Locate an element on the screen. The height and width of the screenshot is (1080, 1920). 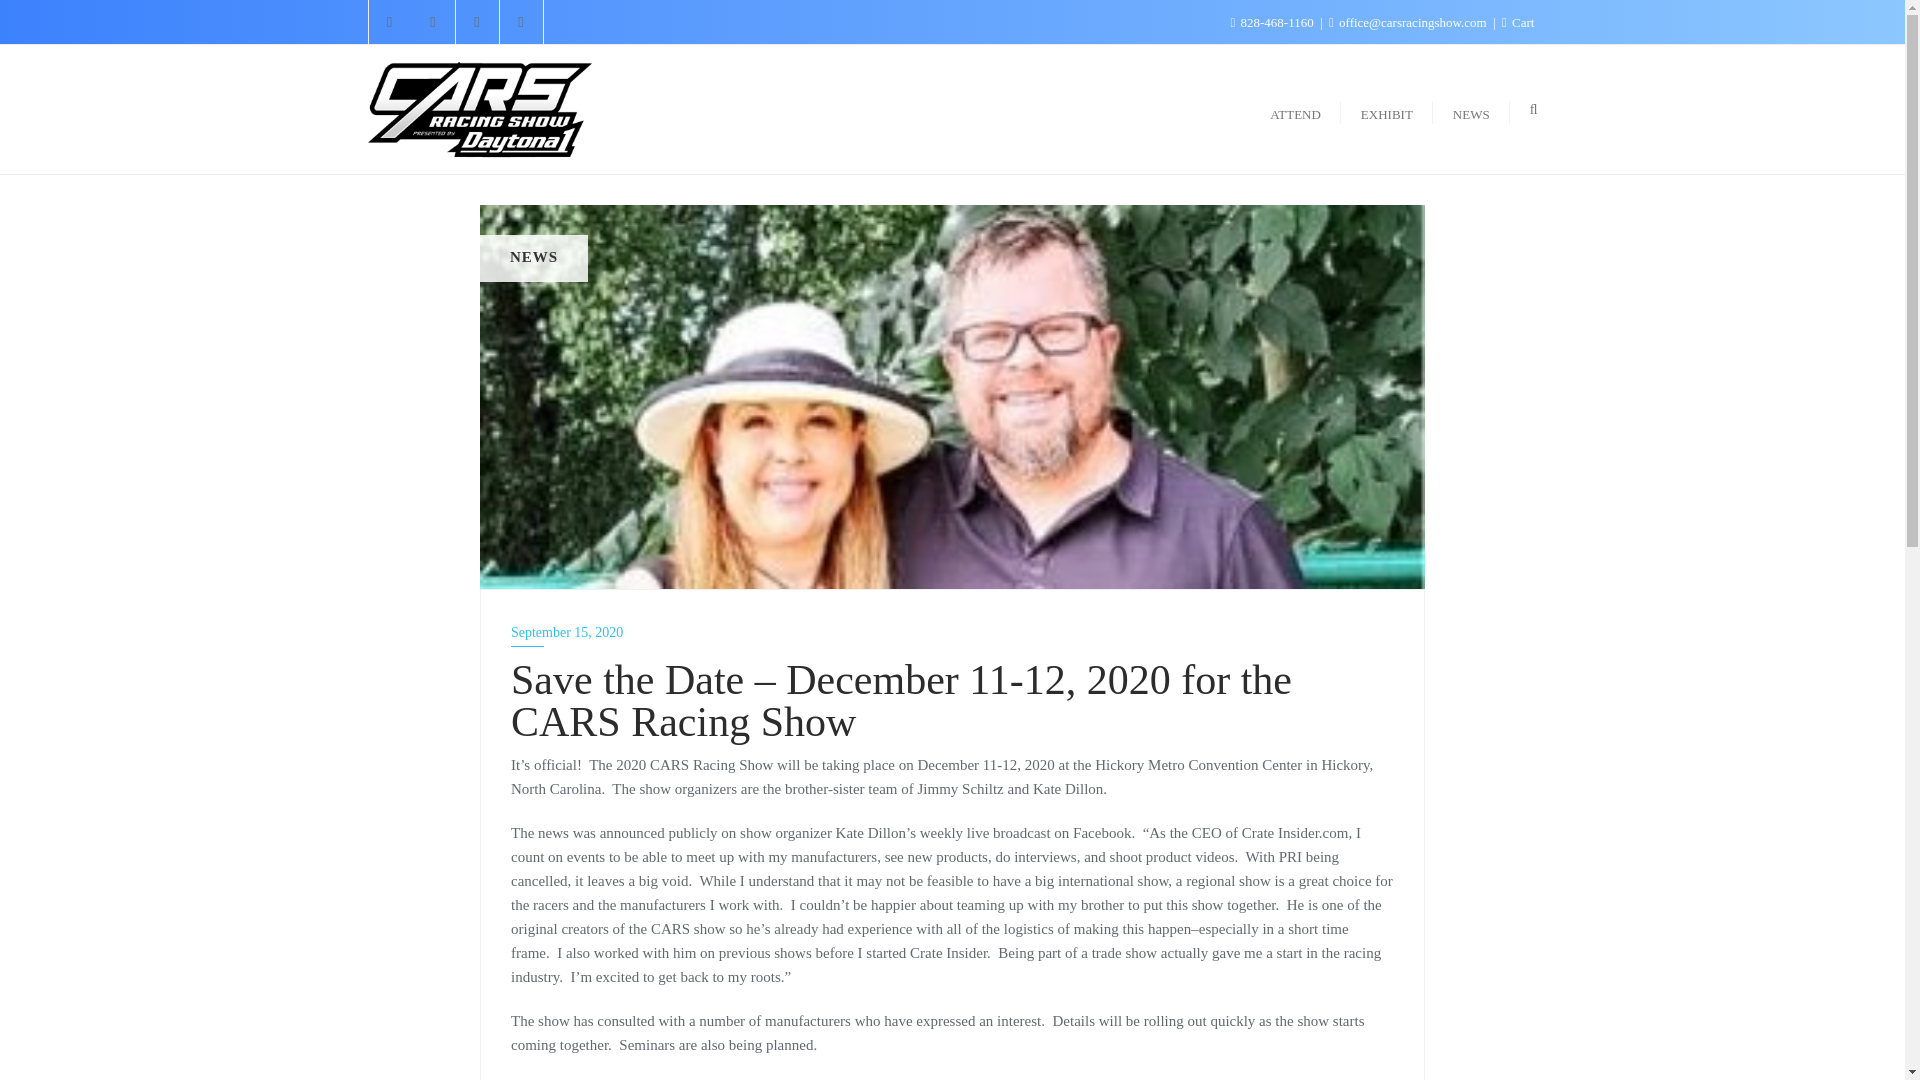
ATTEND is located at coordinates (1294, 108).